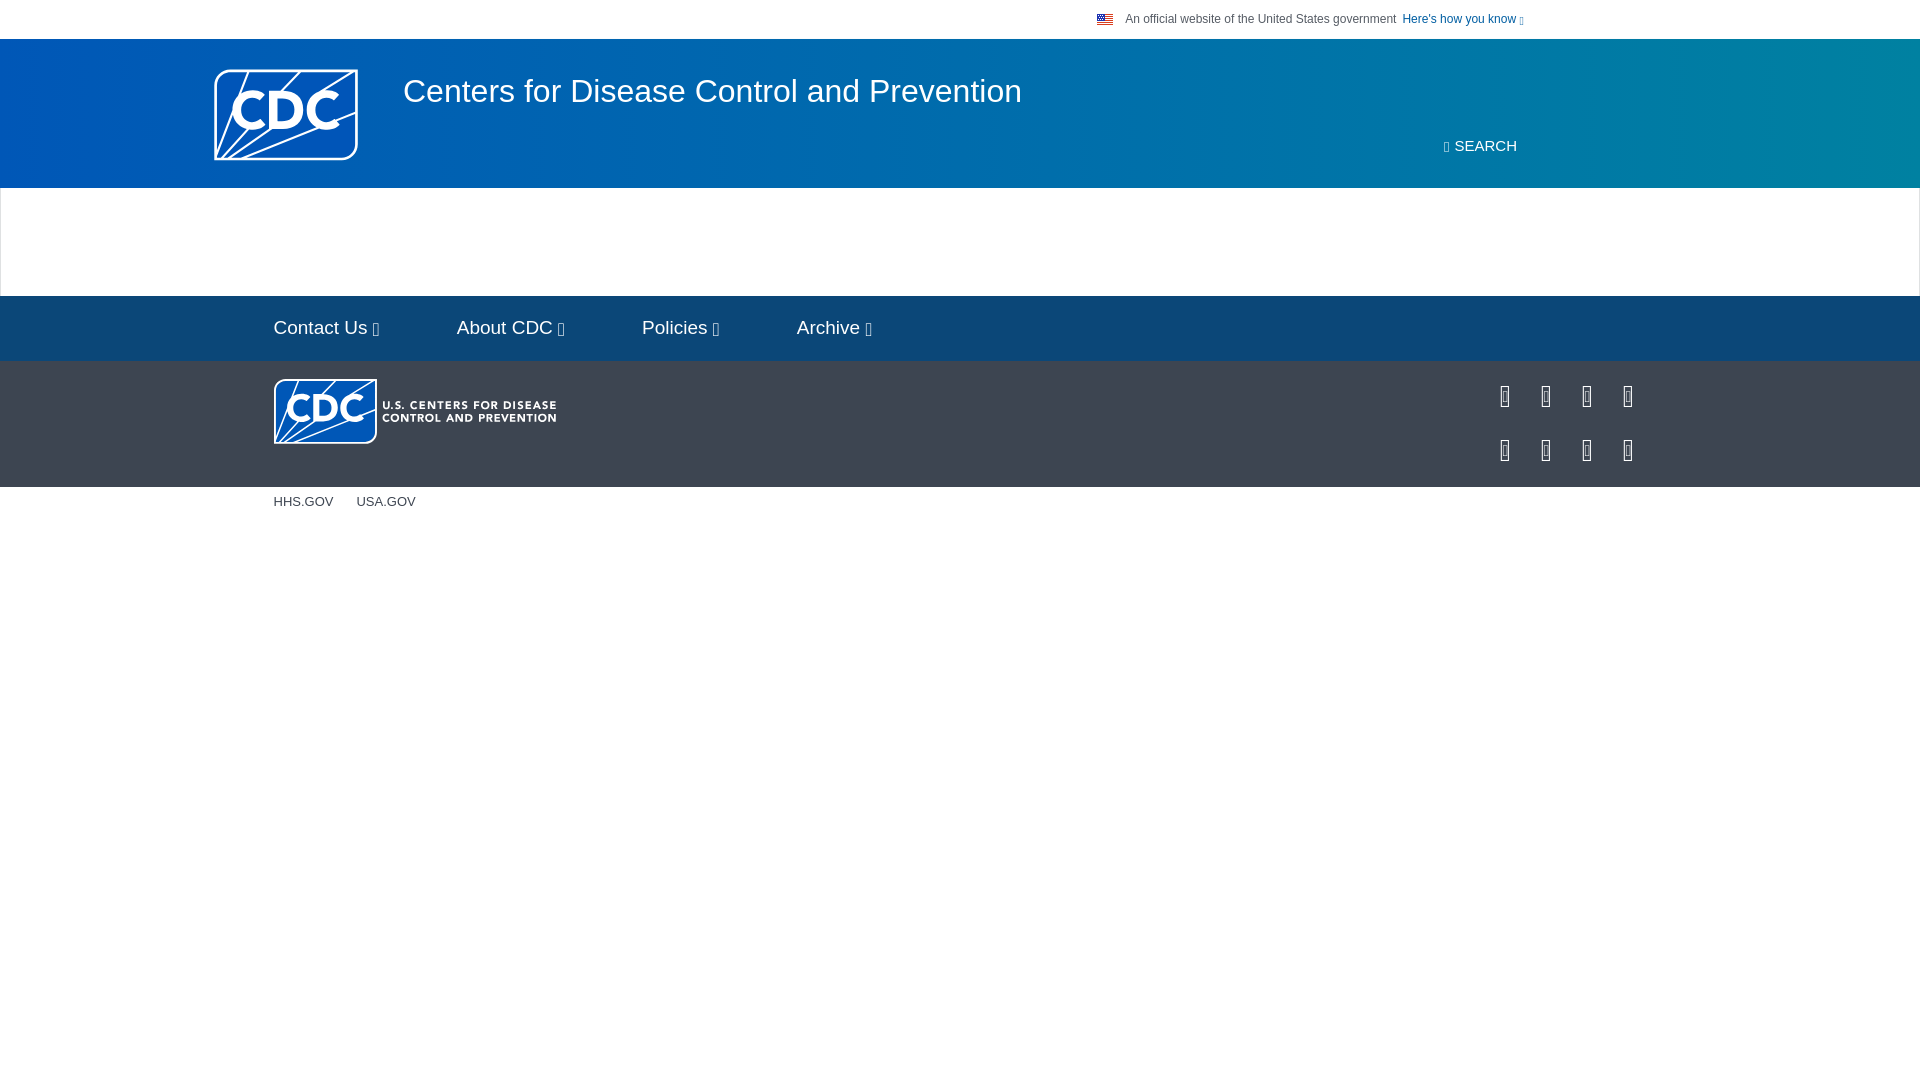  What do you see at coordinates (1480, 146) in the screenshot?
I see `SEARCH` at bounding box center [1480, 146].